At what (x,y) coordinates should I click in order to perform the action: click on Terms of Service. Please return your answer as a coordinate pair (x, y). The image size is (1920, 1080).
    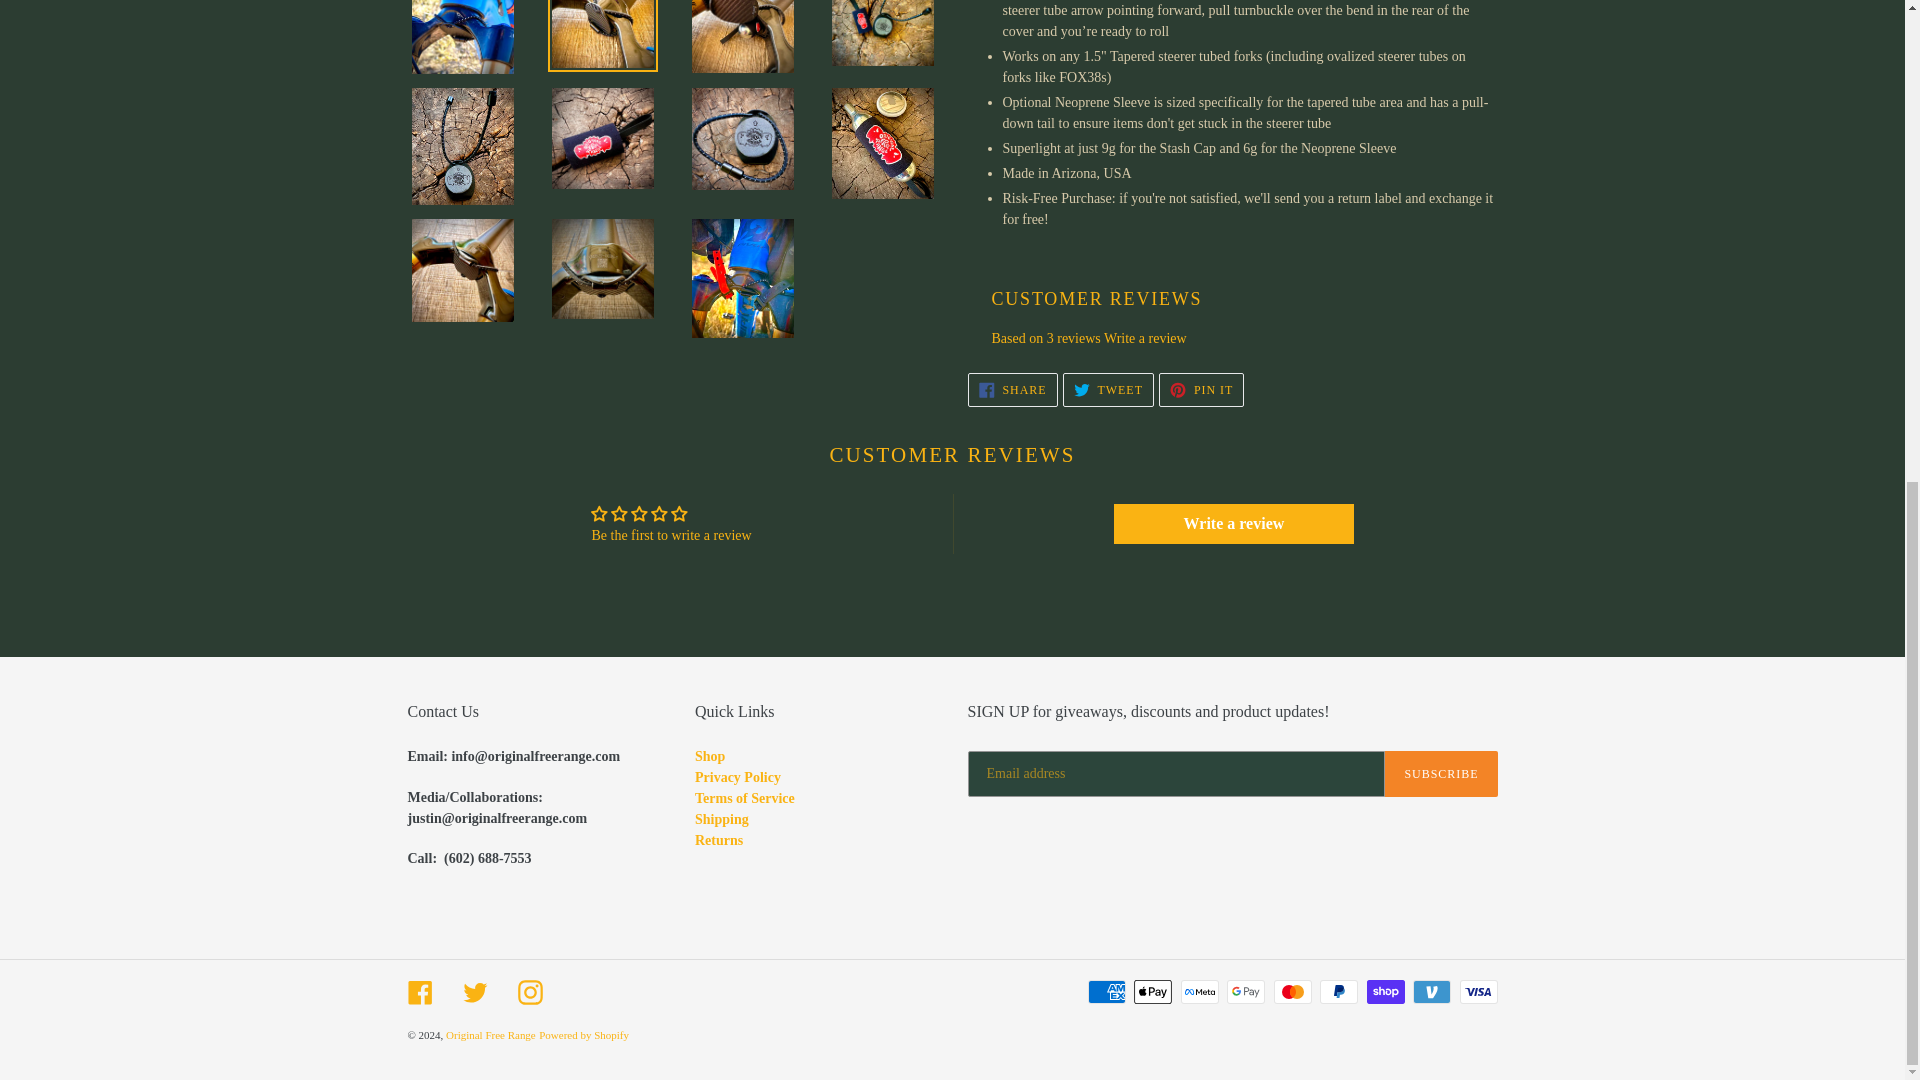
    Looking at the image, I should click on (744, 798).